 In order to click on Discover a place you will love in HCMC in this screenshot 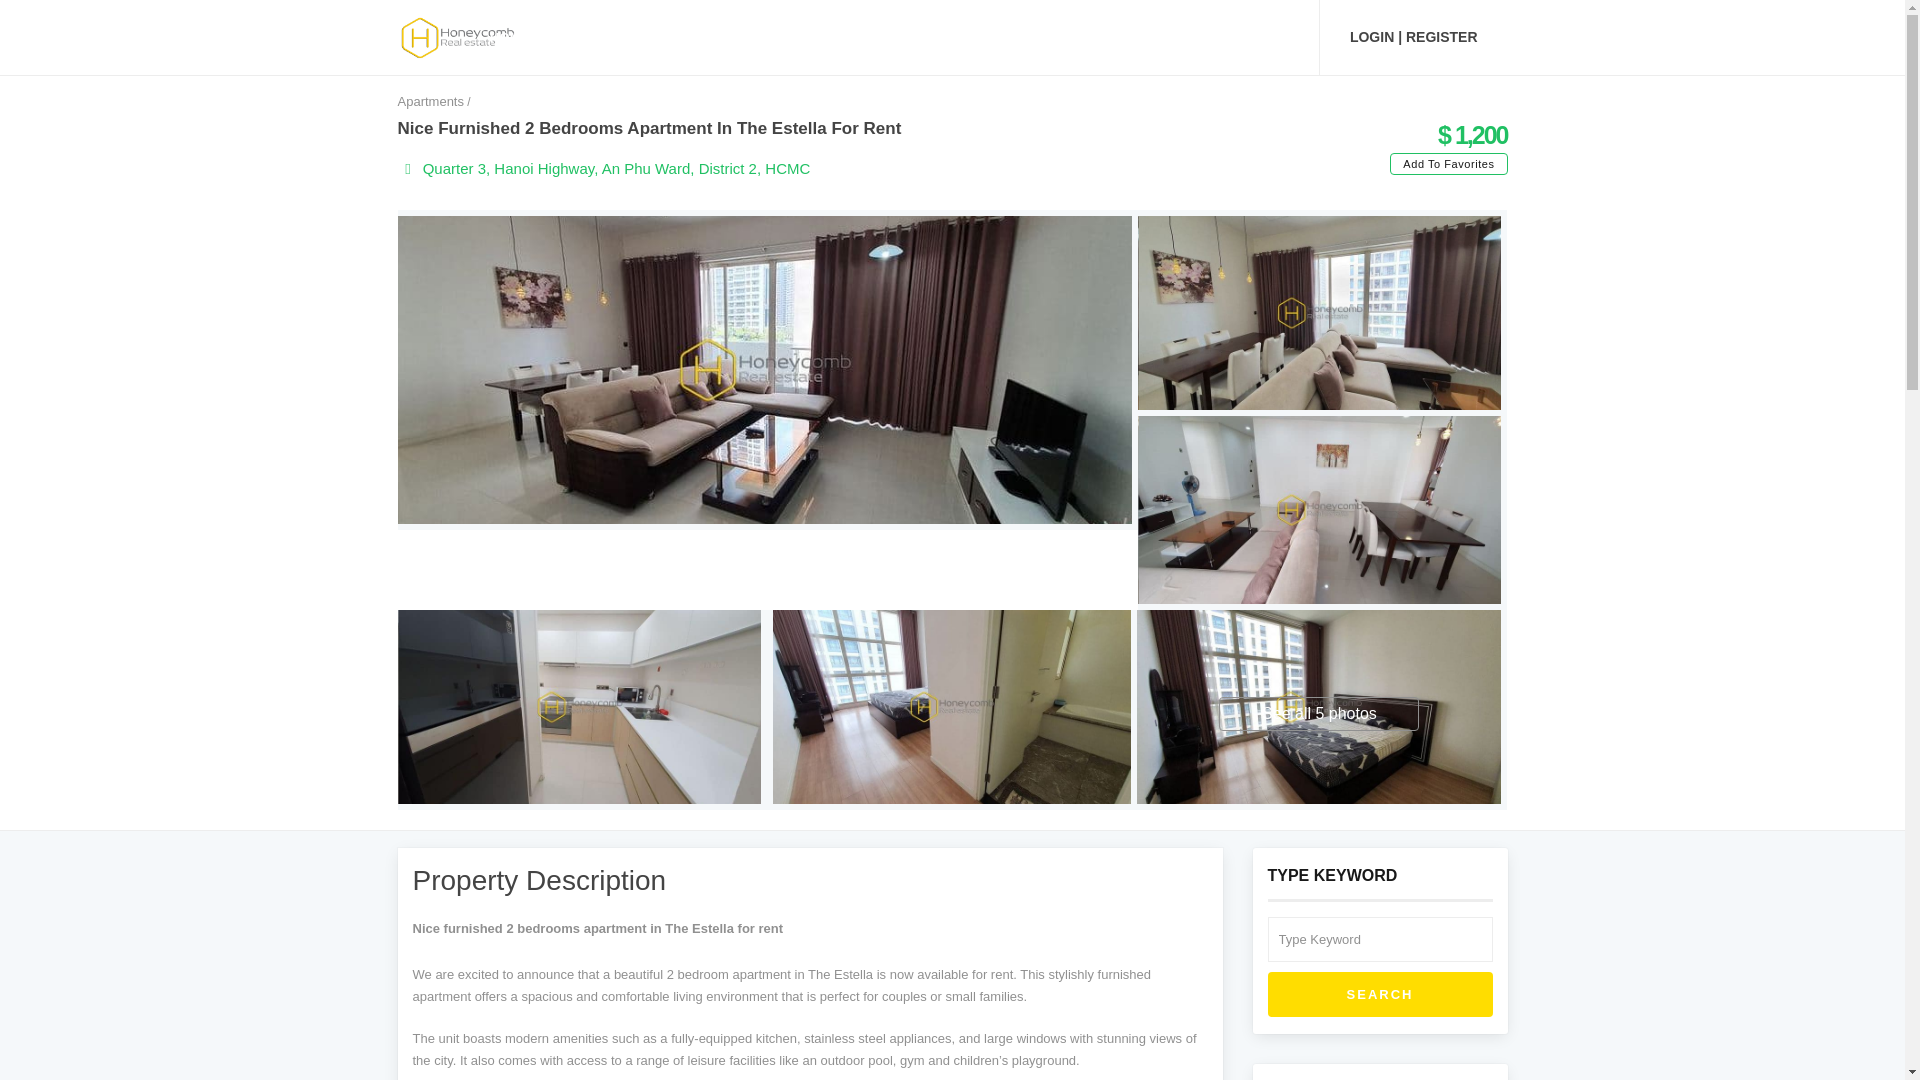, I will do `click(458, 36)`.